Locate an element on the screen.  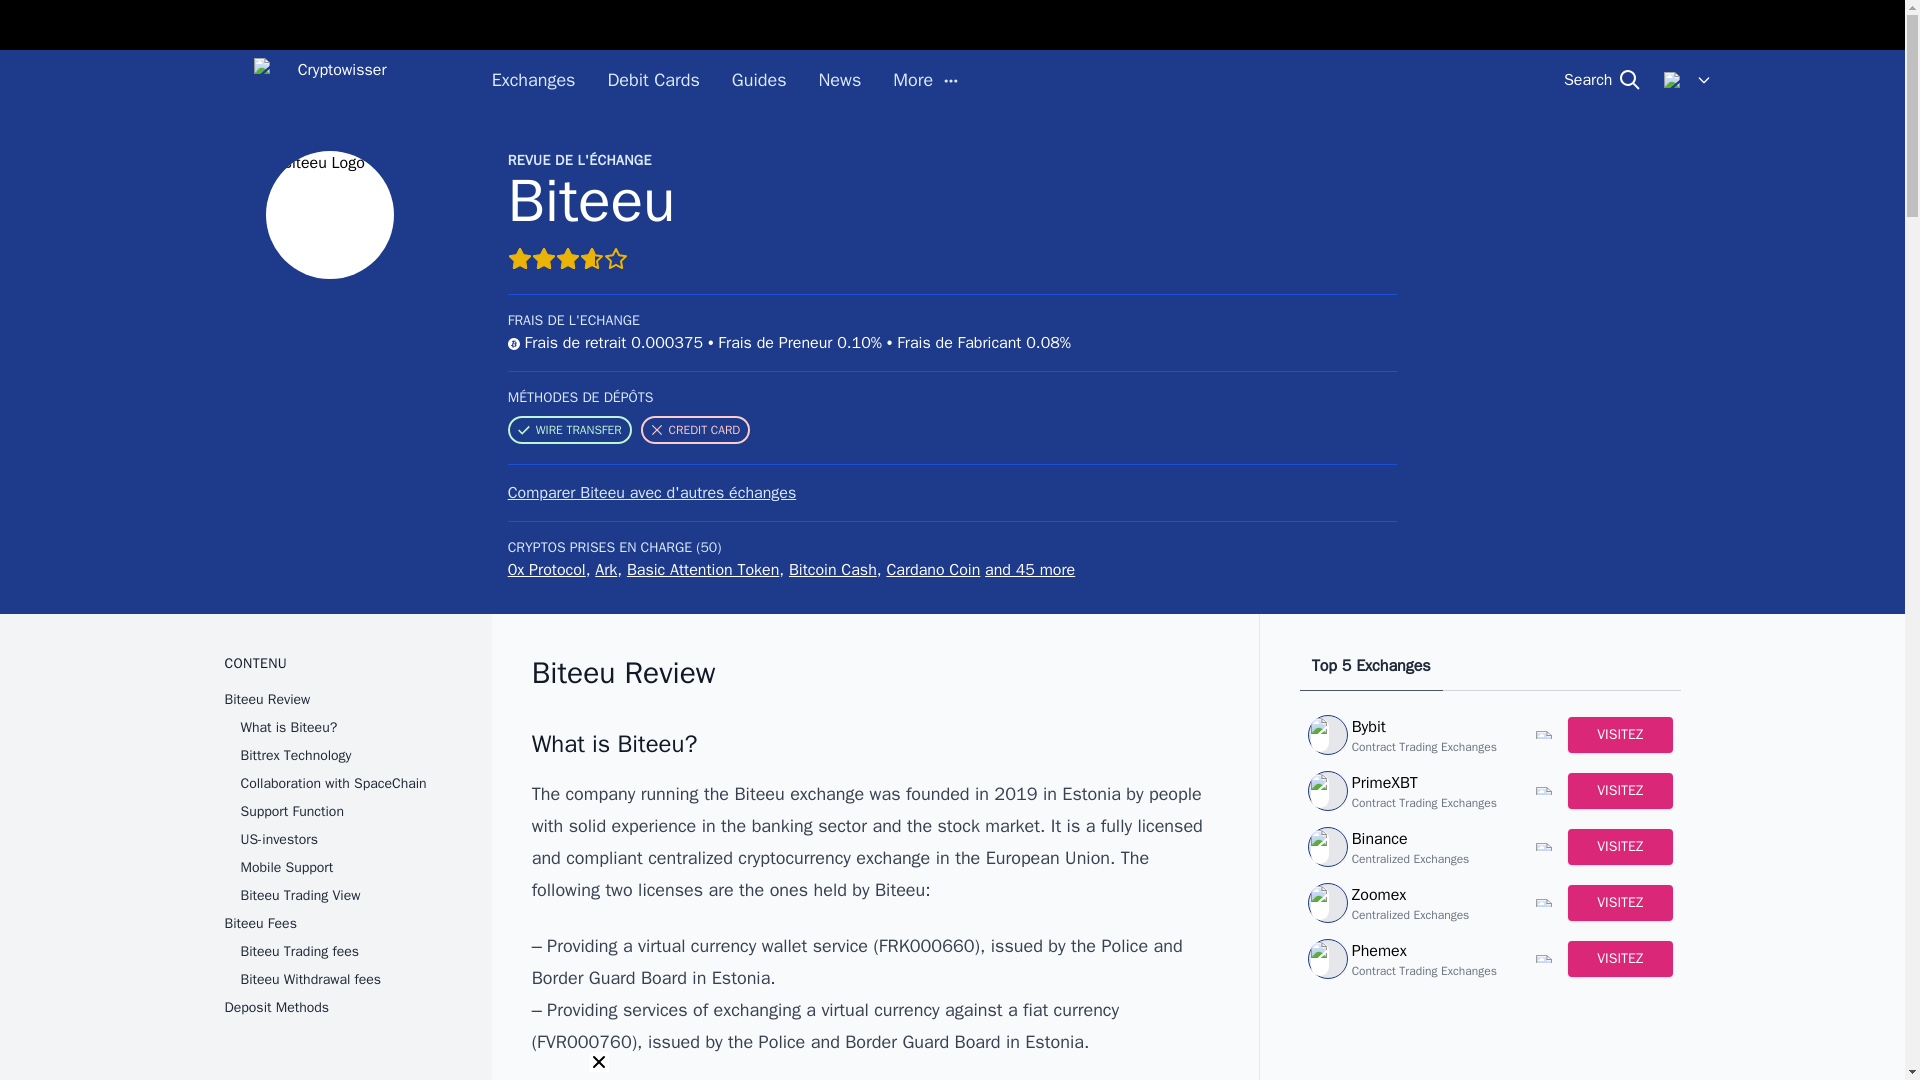
Choose Language is located at coordinates (1688, 80).